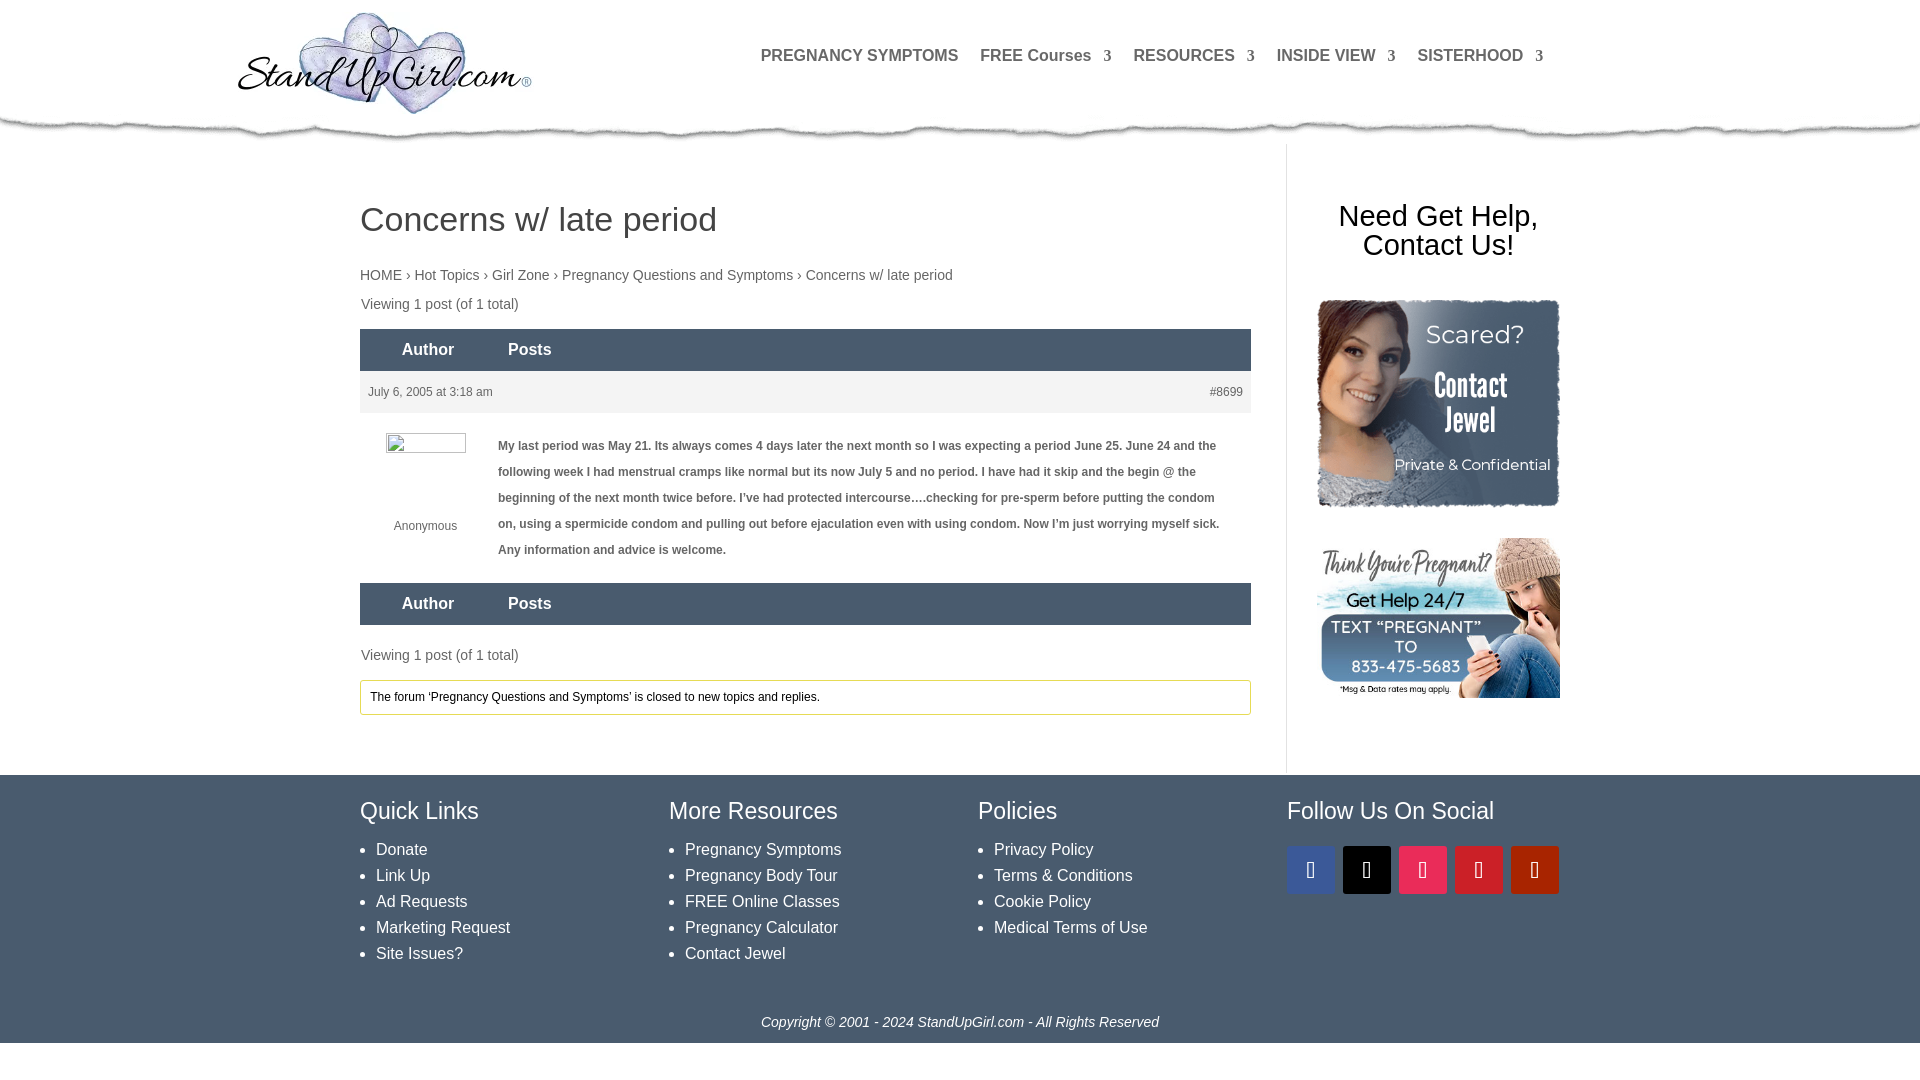 The width and height of the screenshot is (1920, 1080). Describe the element at coordinates (1045, 60) in the screenshot. I see `FREE Courses` at that location.